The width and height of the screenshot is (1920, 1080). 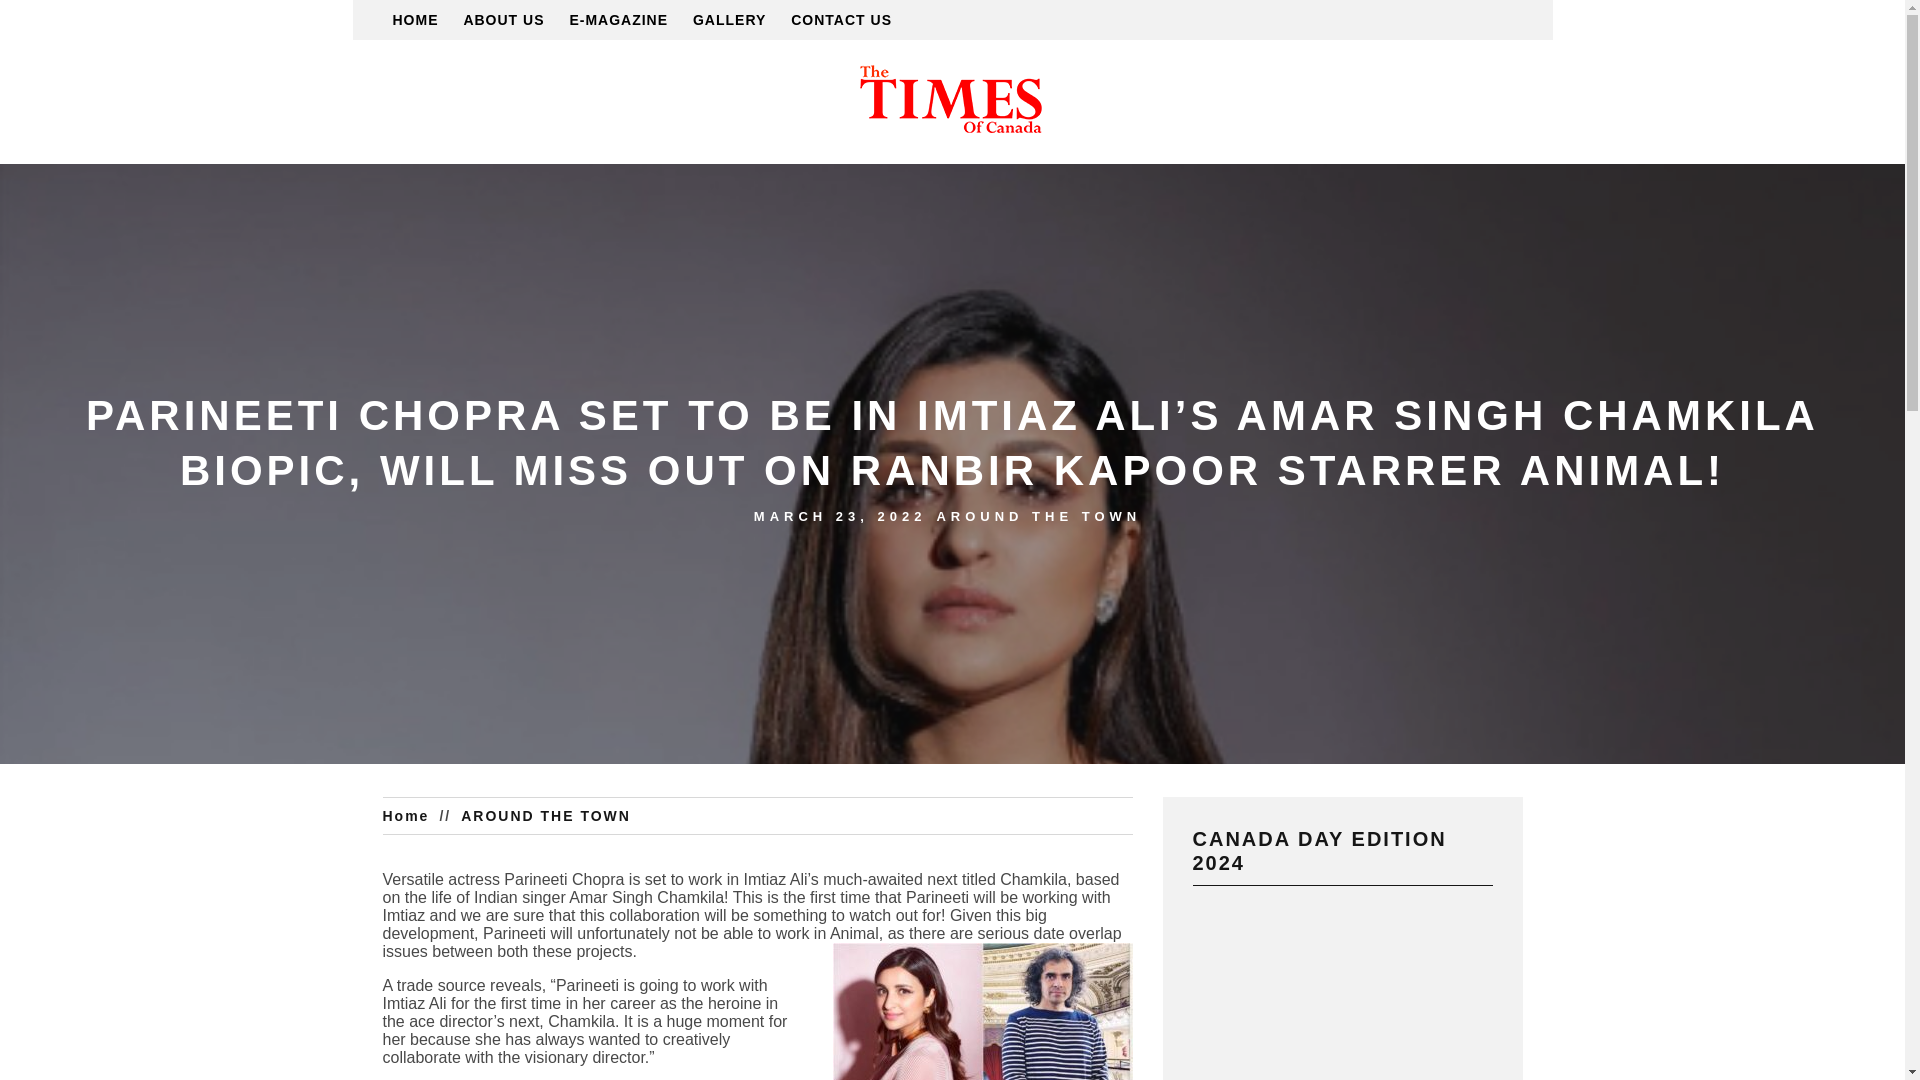 I want to click on E-MAGAZINE, so click(x=618, y=20).